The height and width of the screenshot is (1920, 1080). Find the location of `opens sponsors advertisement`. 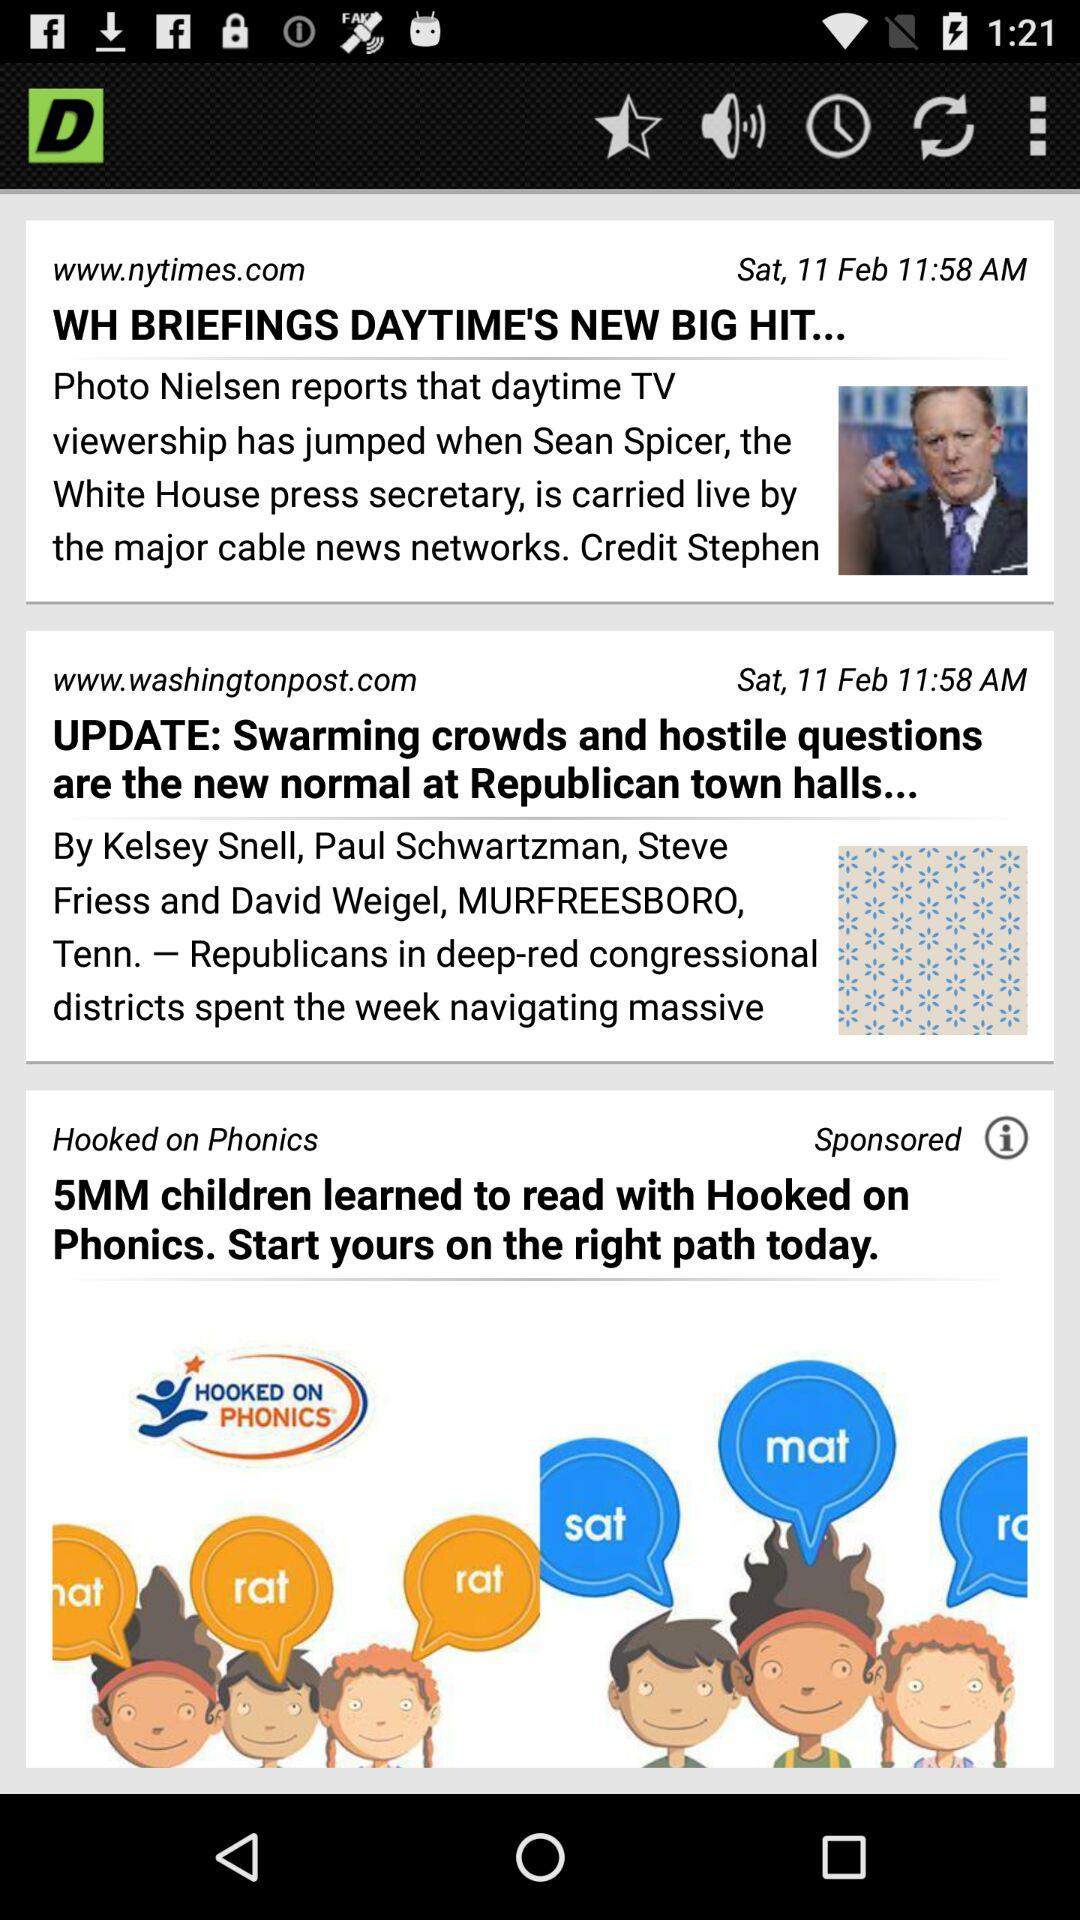

opens sponsors advertisement is located at coordinates (540, 1550).